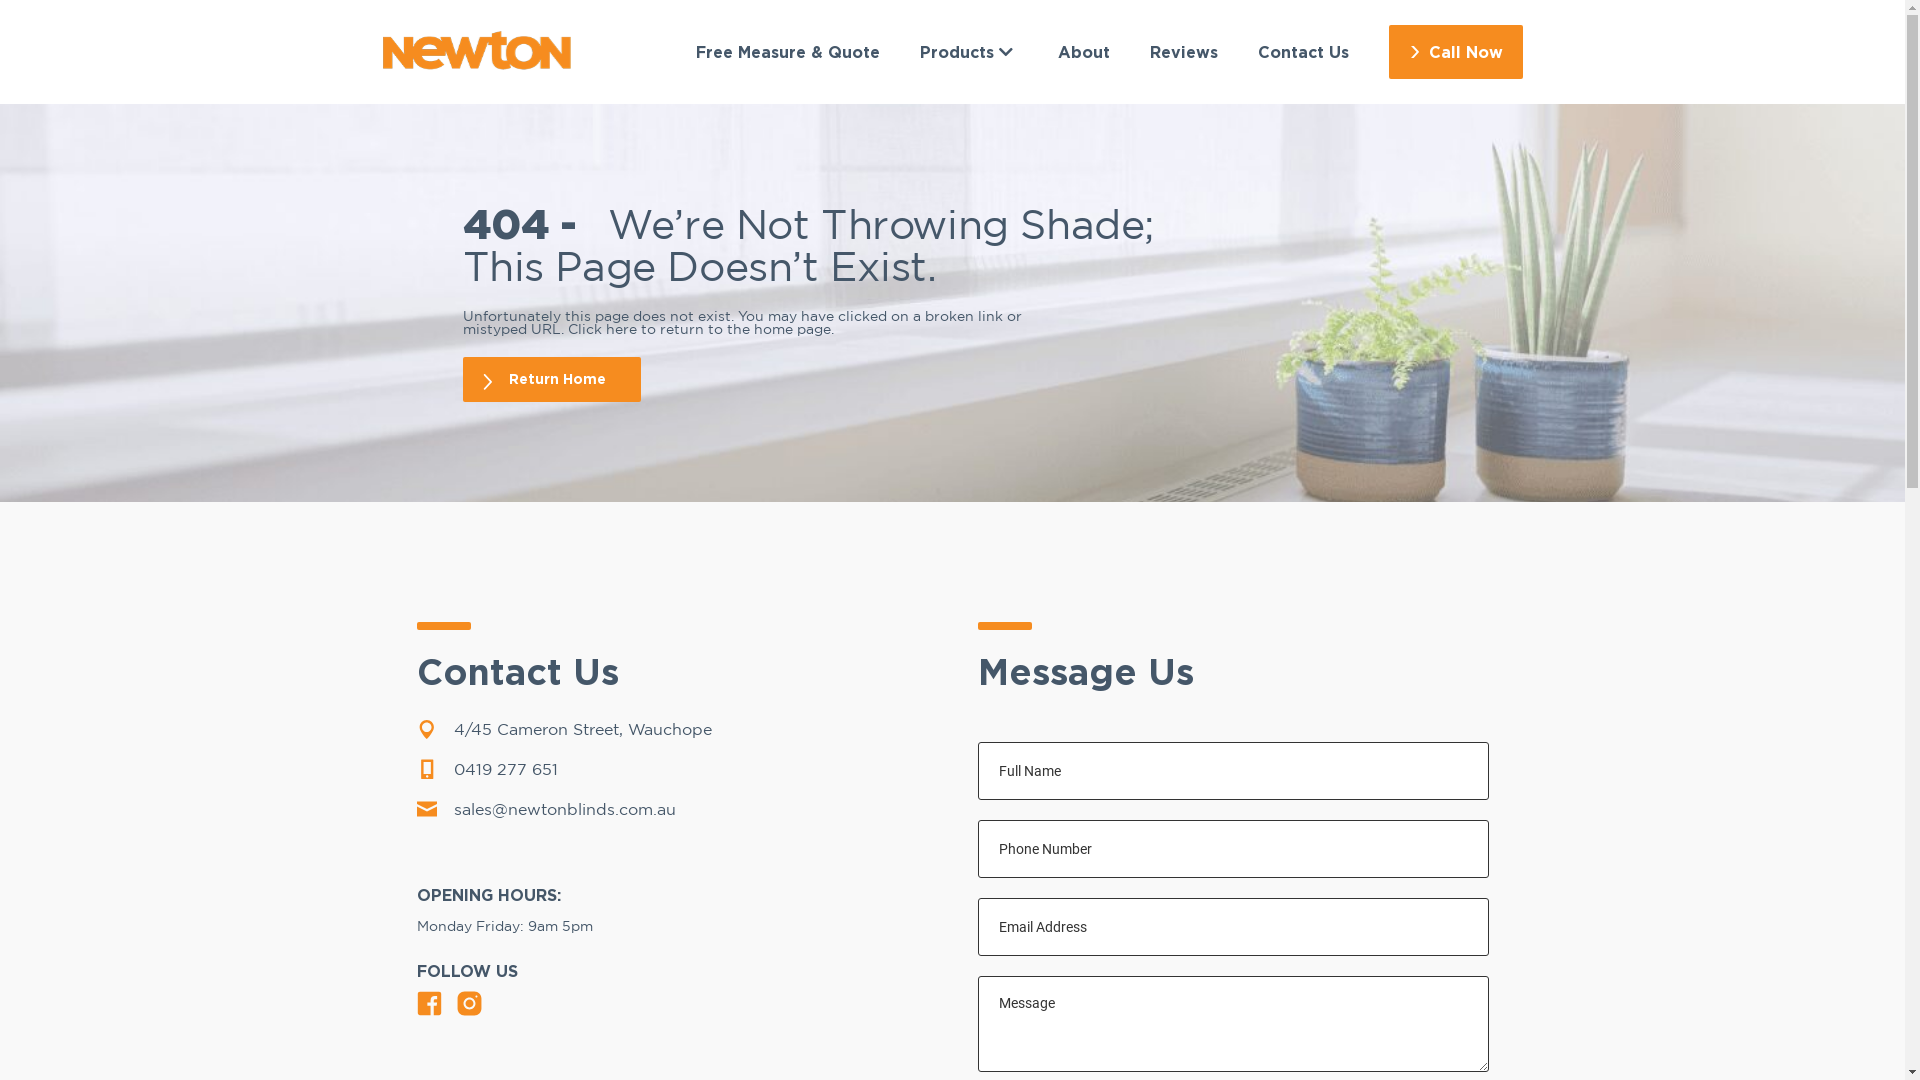 This screenshot has height=1080, width=1920. What do you see at coordinates (551, 380) in the screenshot?
I see `Return Home` at bounding box center [551, 380].